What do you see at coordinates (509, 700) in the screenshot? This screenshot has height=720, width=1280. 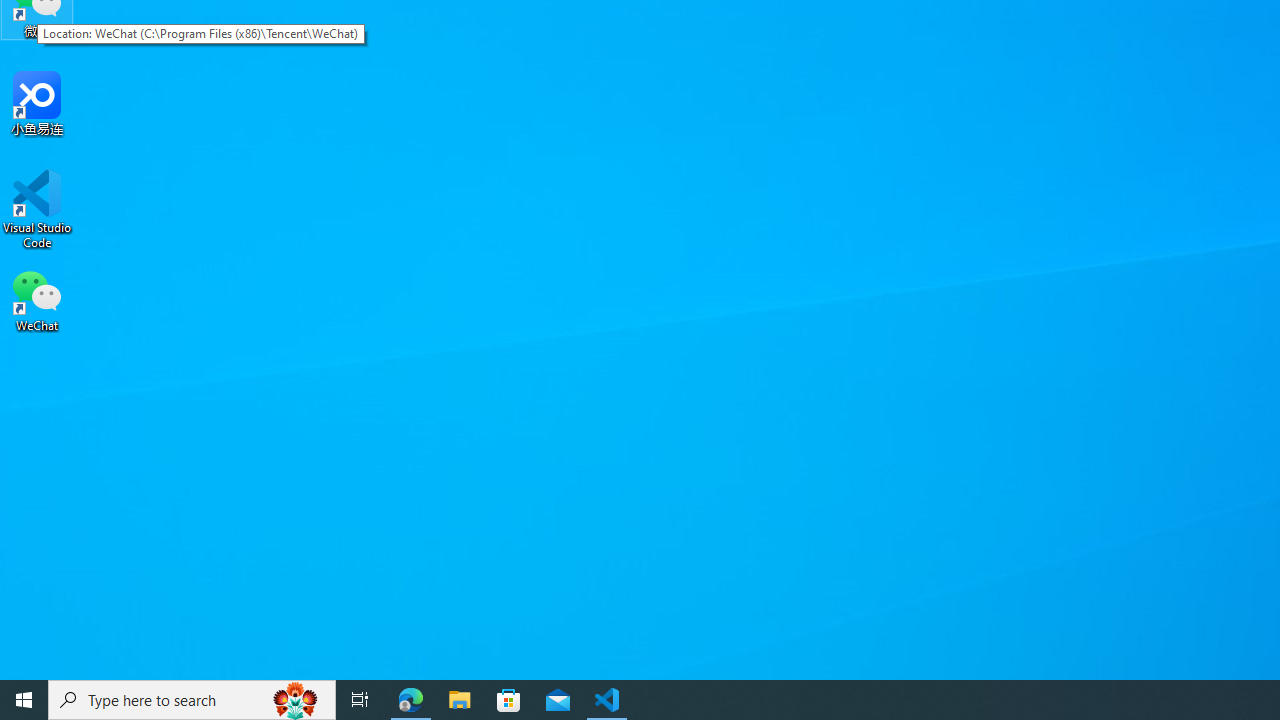 I see `Microsoft Store` at bounding box center [509, 700].